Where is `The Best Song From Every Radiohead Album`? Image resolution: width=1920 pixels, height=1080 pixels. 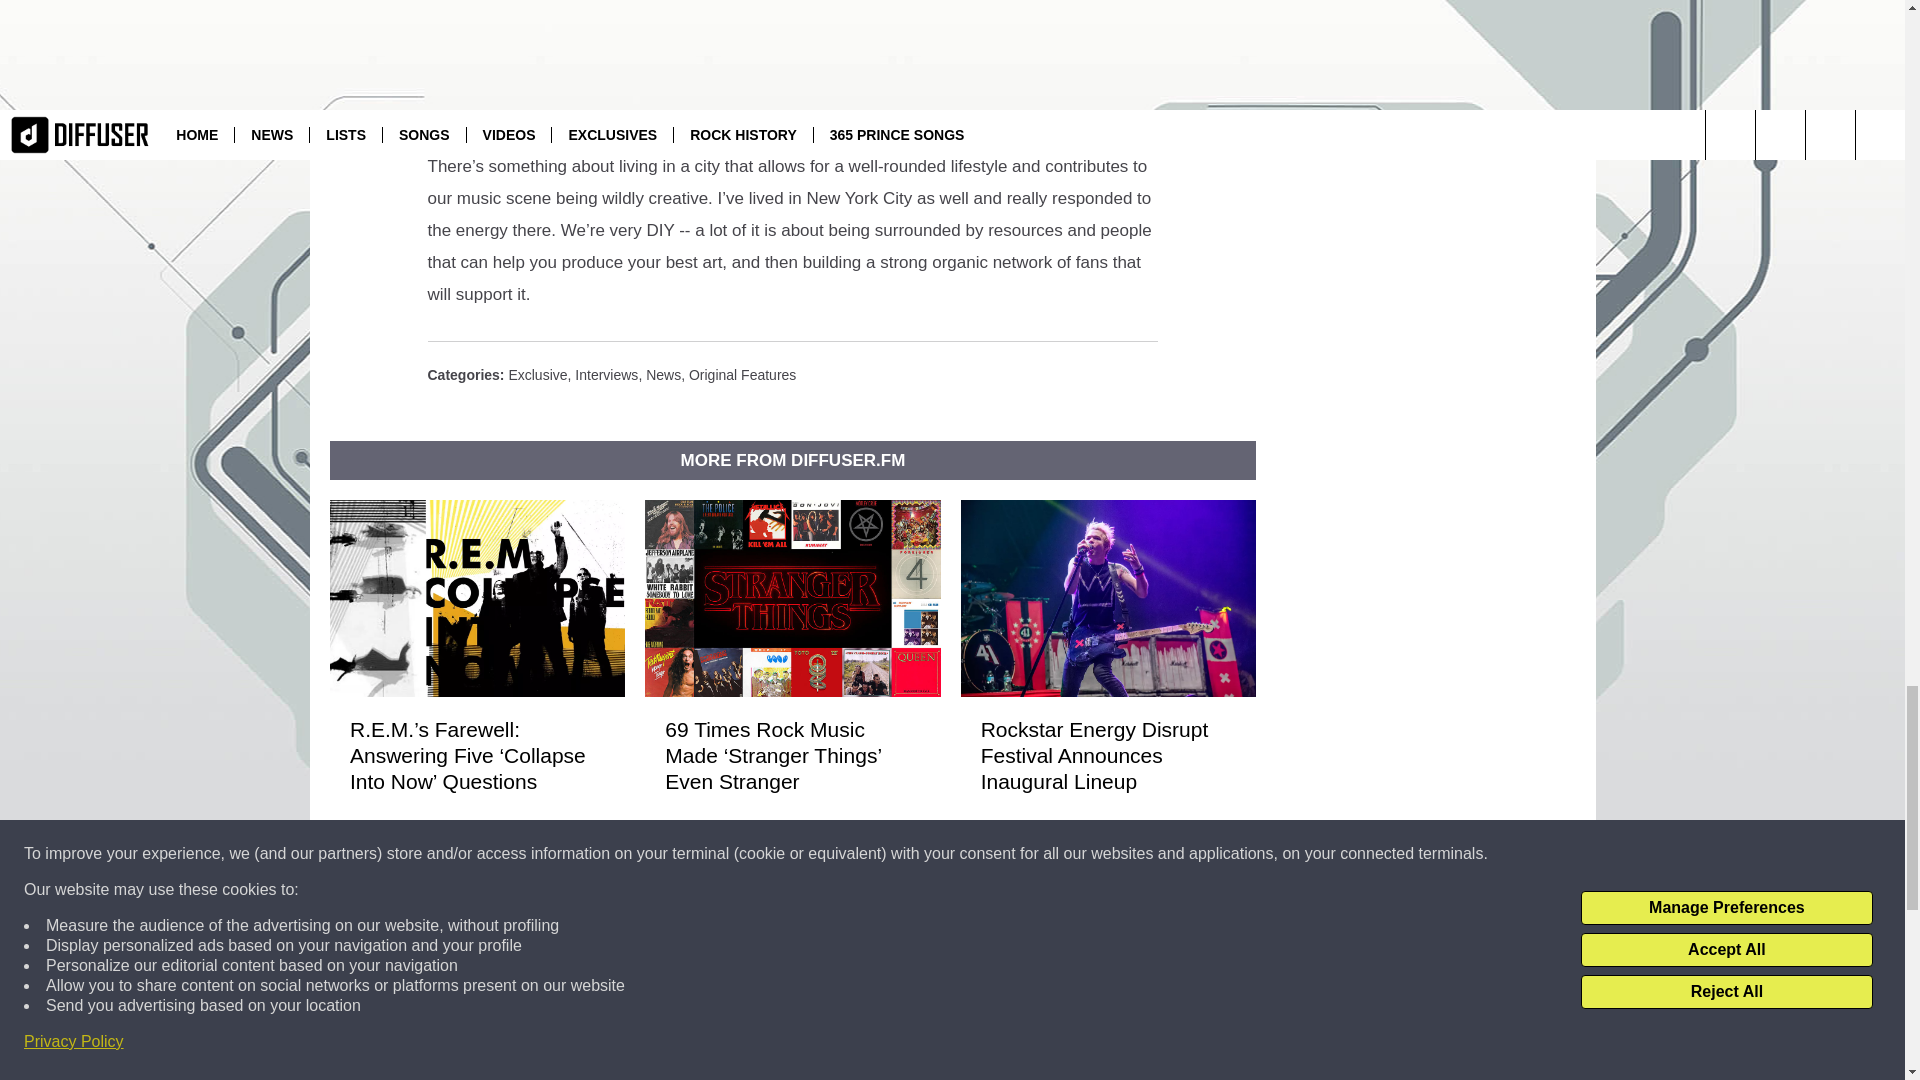
The Best Song From Every Radiohead Album is located at coordinates (476, 1064).